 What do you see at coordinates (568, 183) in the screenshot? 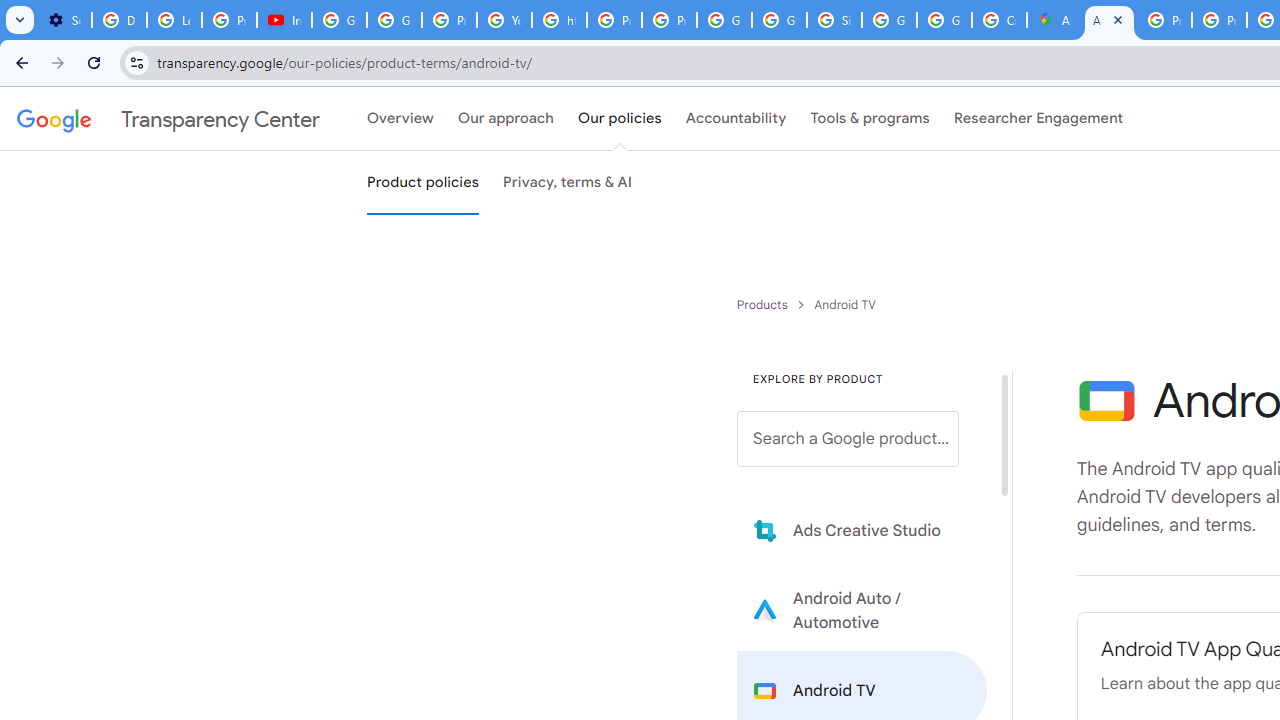
I see `Privacy, terms & AI` at bounding box center [568, 183].